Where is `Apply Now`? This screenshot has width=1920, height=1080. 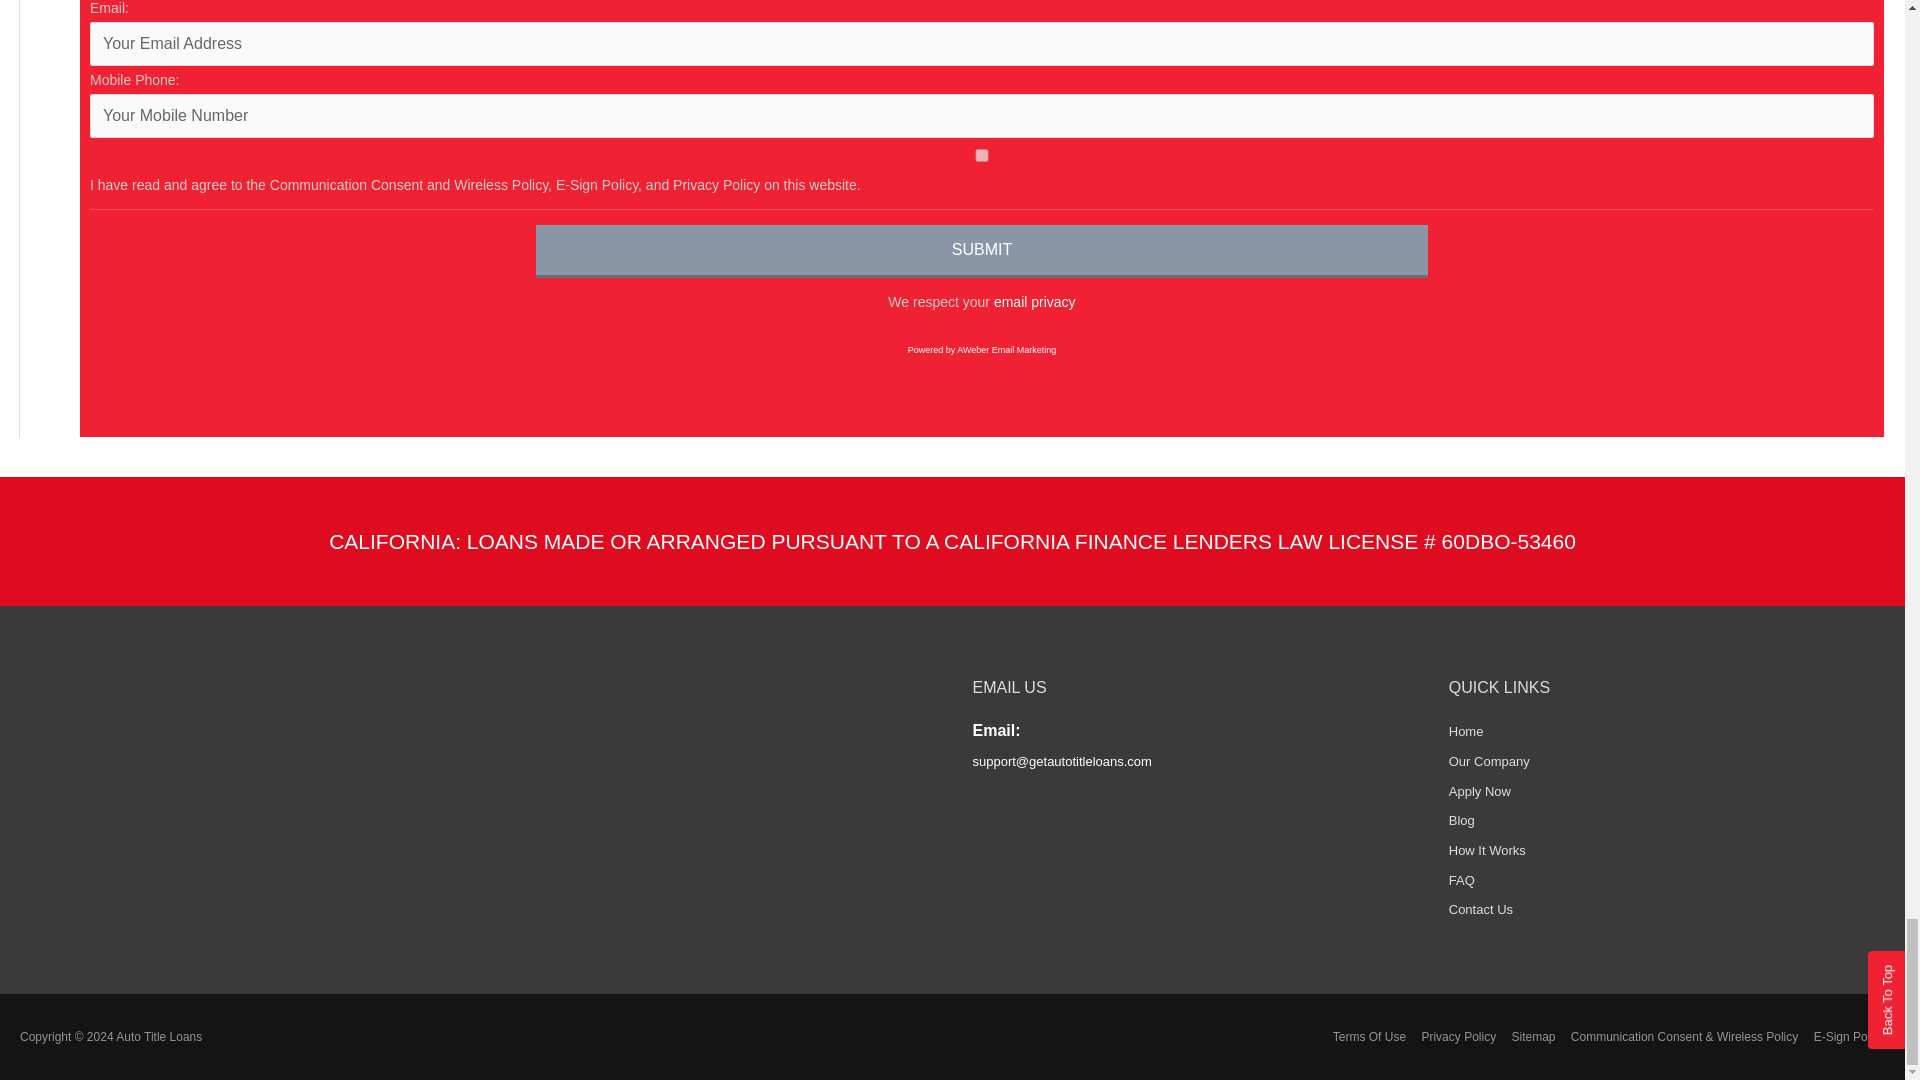 Apply Now is located at coordinates (1480, 792).